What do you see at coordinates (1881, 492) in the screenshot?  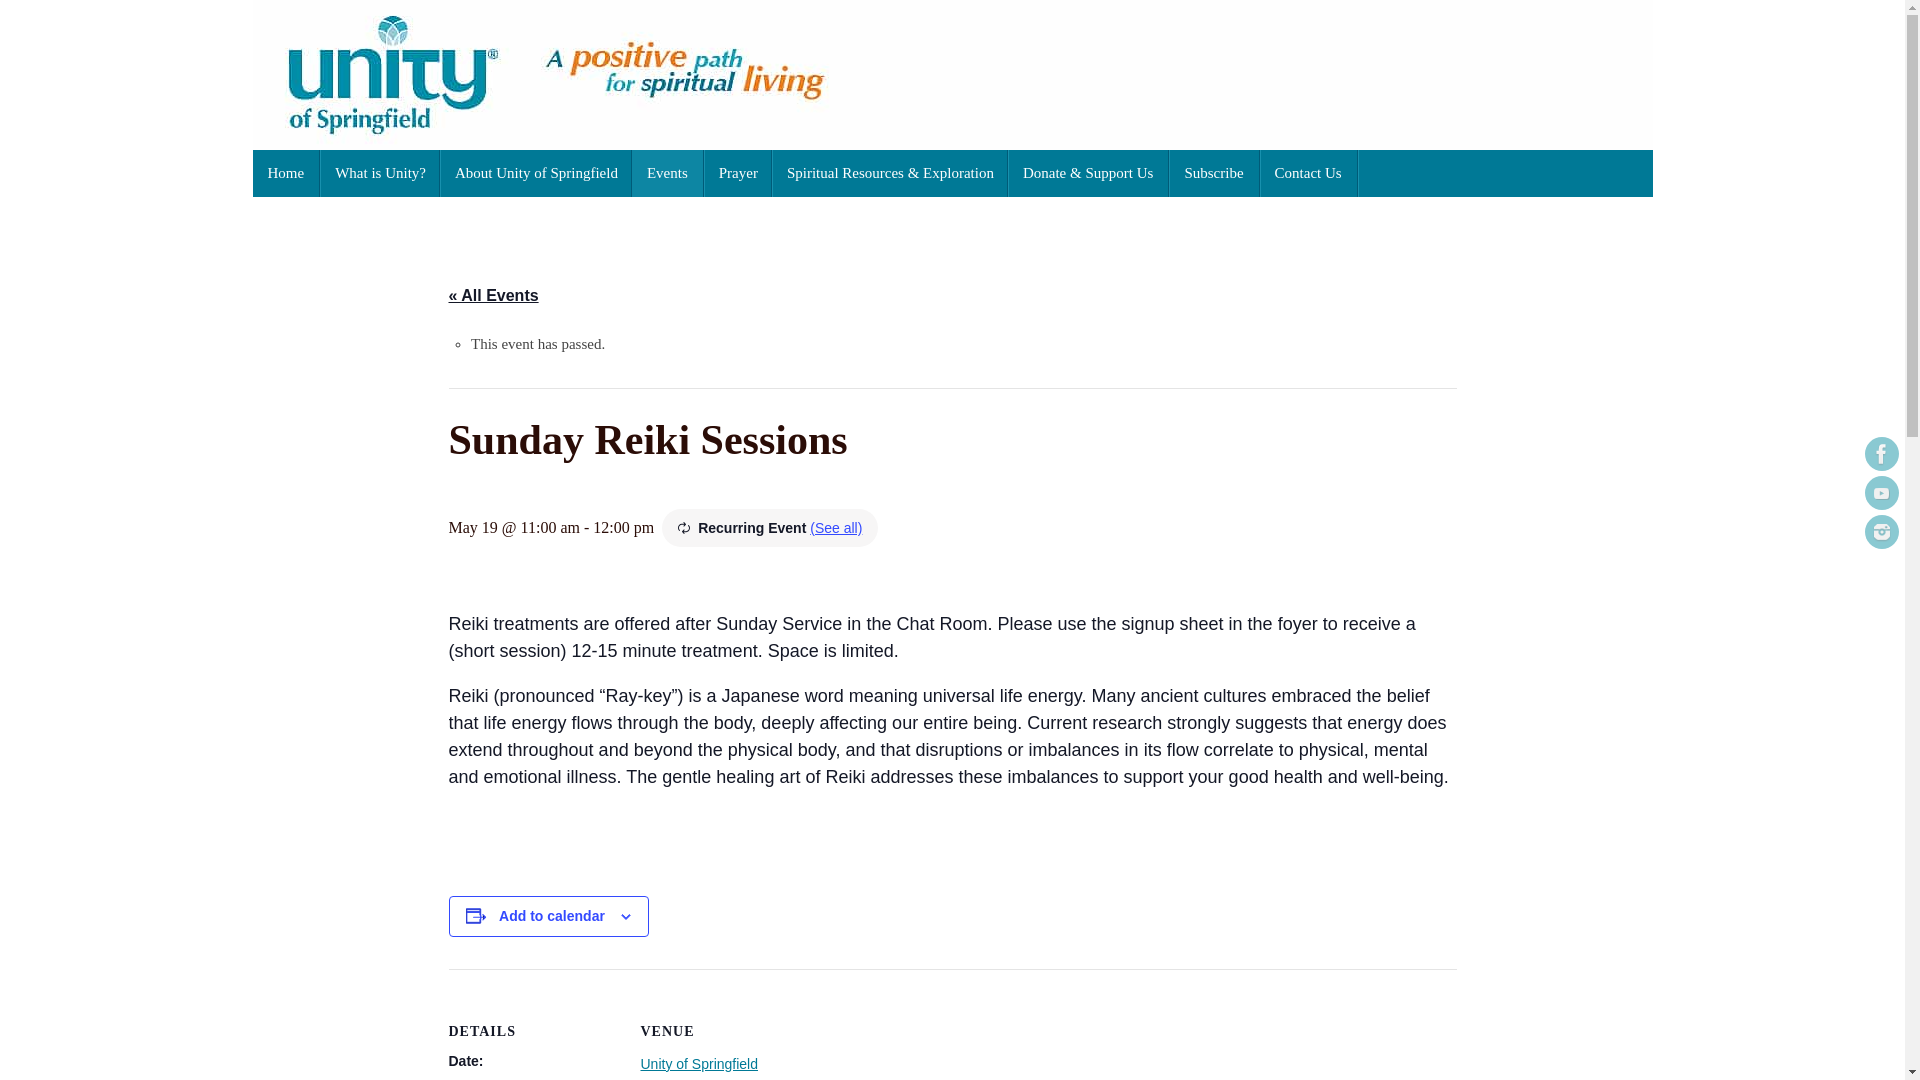 I see `YouTube` at bounding box center [1881, 492].